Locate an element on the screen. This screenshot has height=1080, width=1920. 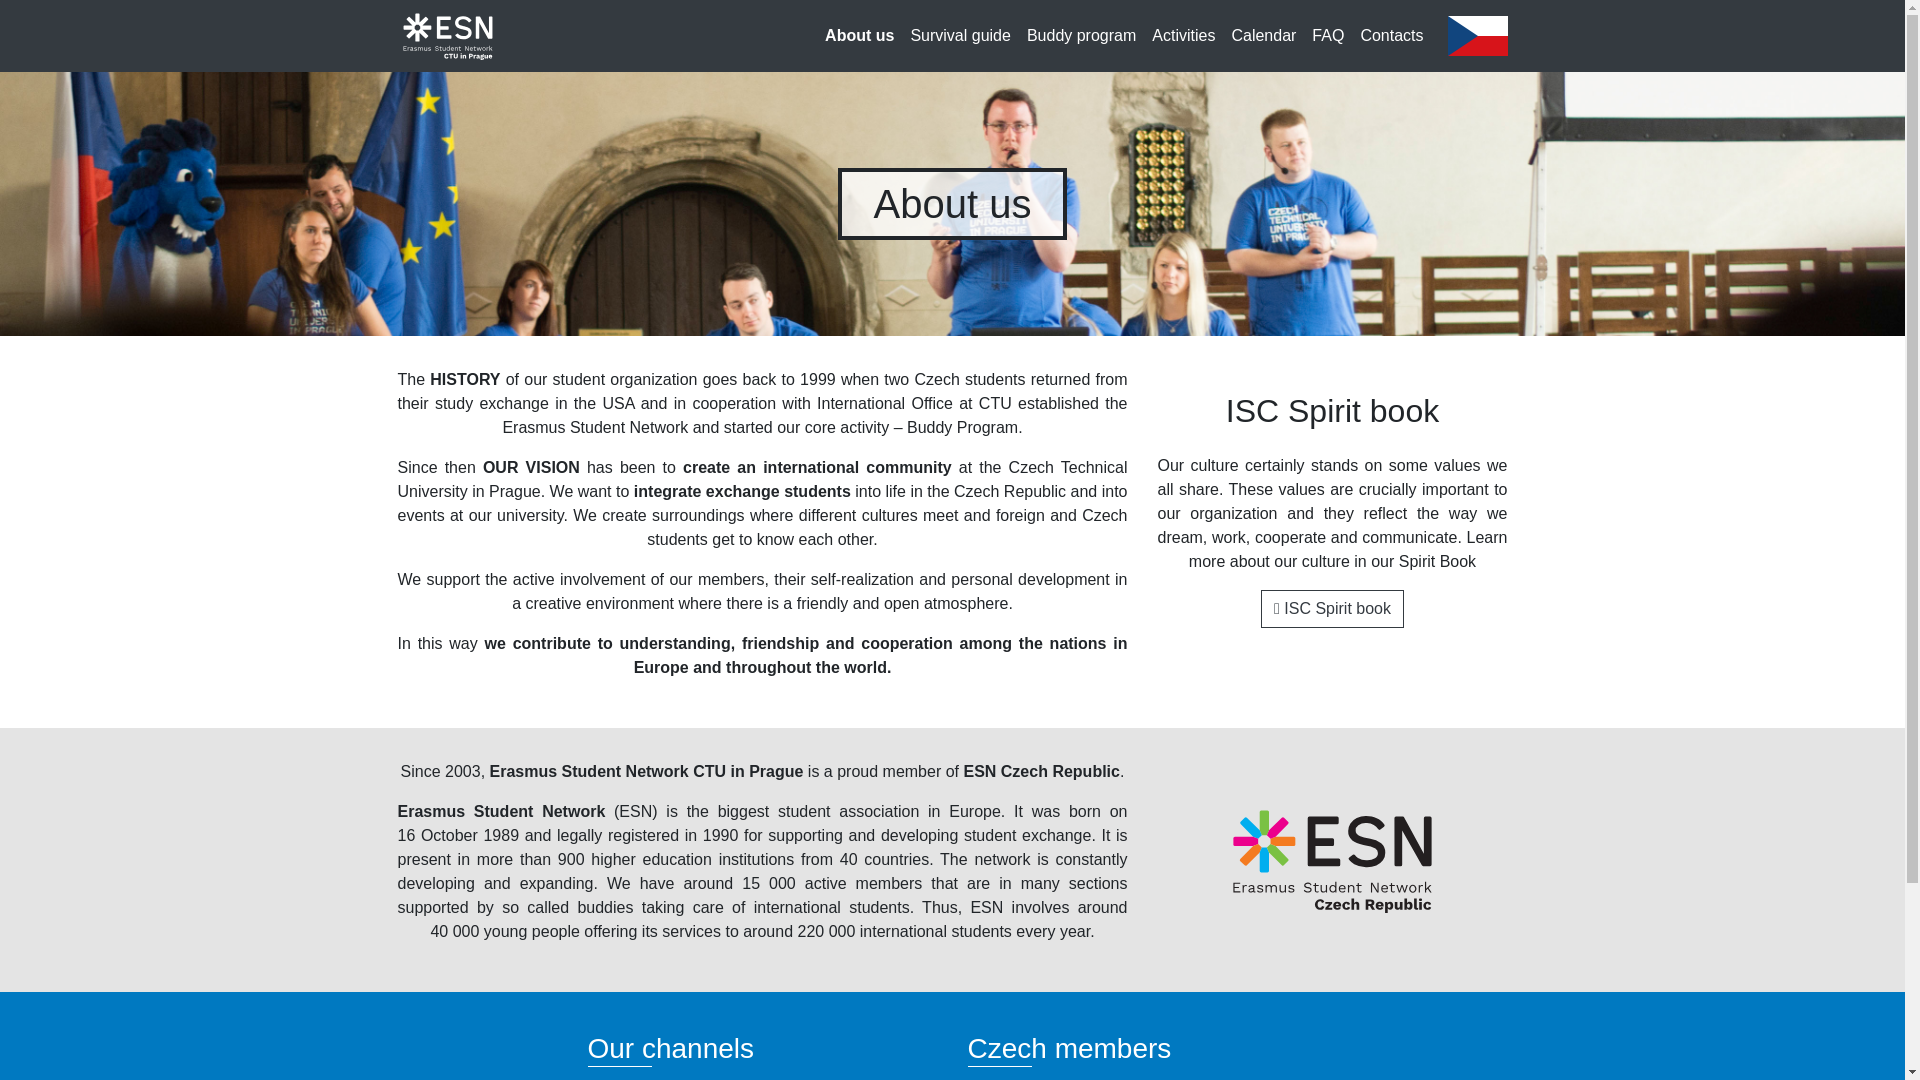
Survival guide is located at coordinates (960, 36).